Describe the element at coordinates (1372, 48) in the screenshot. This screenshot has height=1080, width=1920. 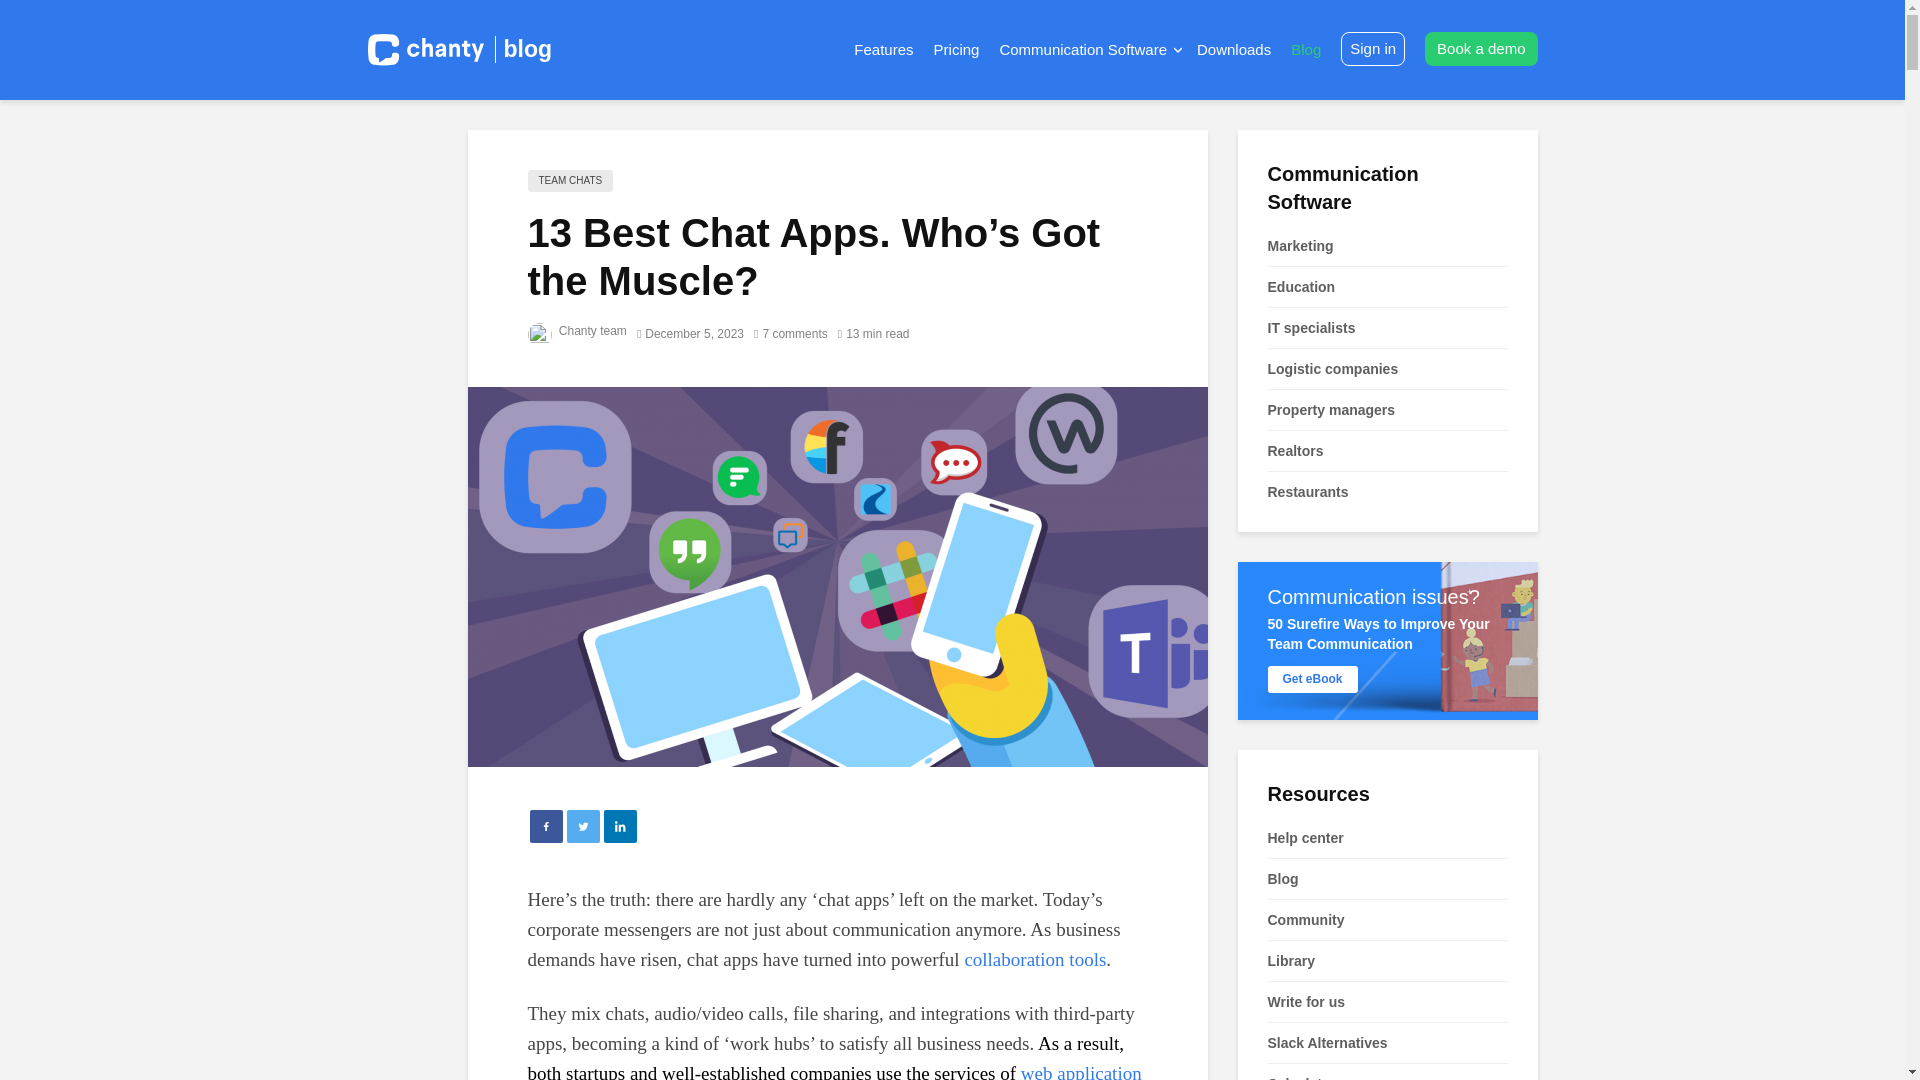
I see `Sign in` at that location.